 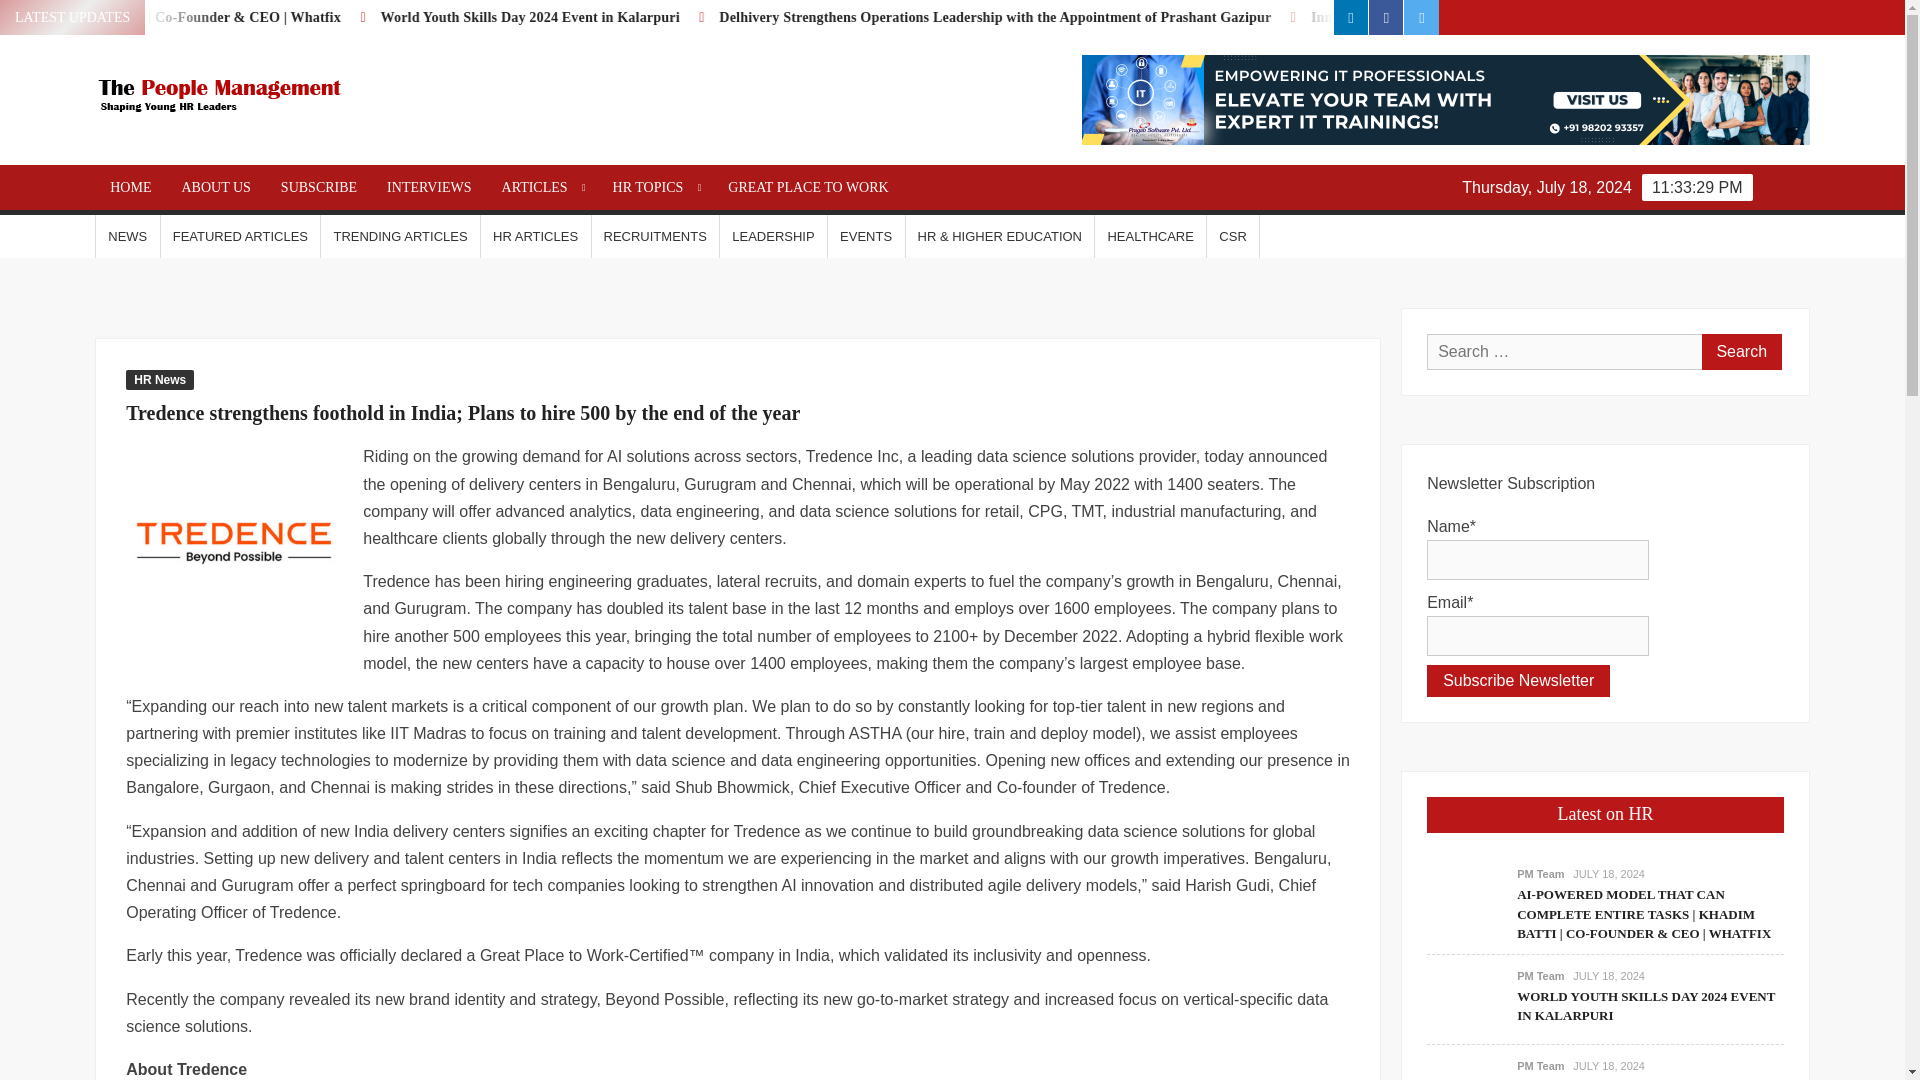 I want to click on World Youth Skills Day 2024 Event in Kalarpuri, so click(x=696, y=16).